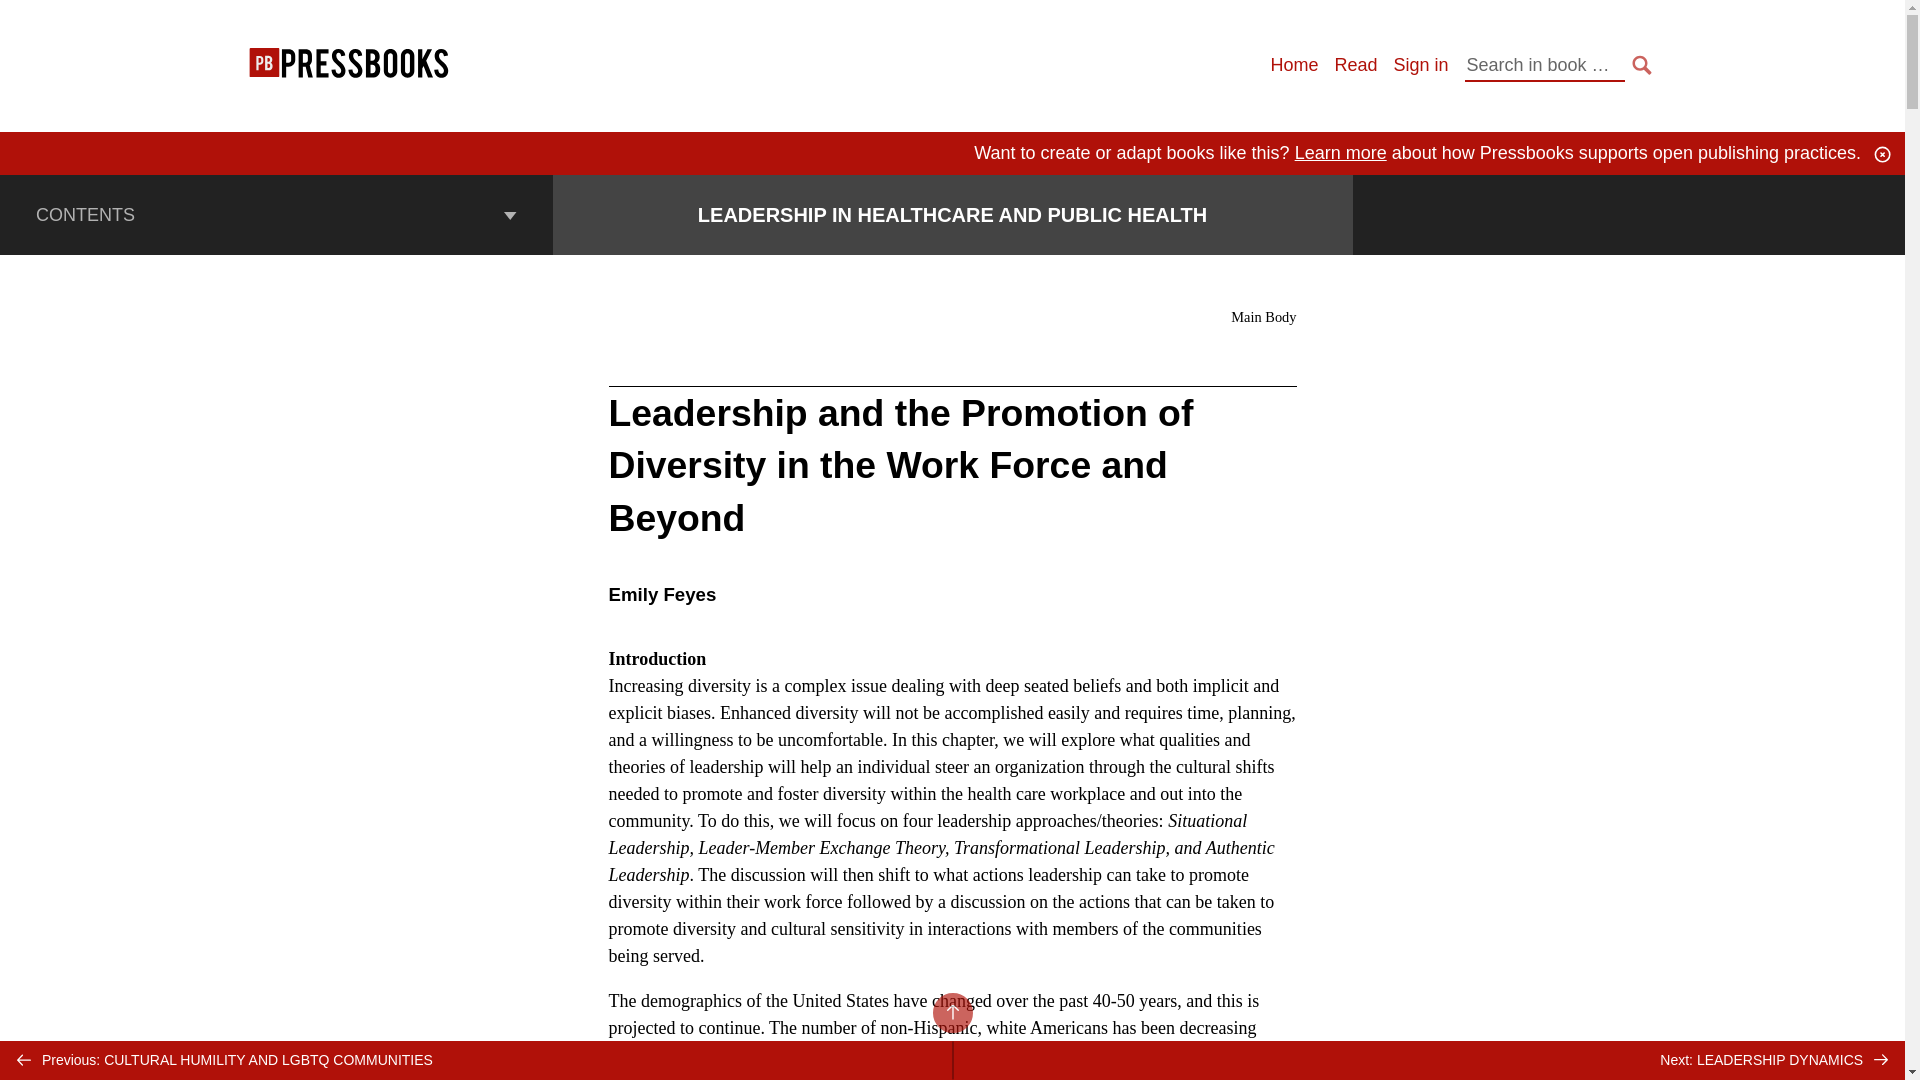 The width and height of the screenshot is (1920, 1080). What do you see at coordinates (951, 1012) in the screenshot?
I see `BACK TO TOP` at bounding box center [951, 1012].